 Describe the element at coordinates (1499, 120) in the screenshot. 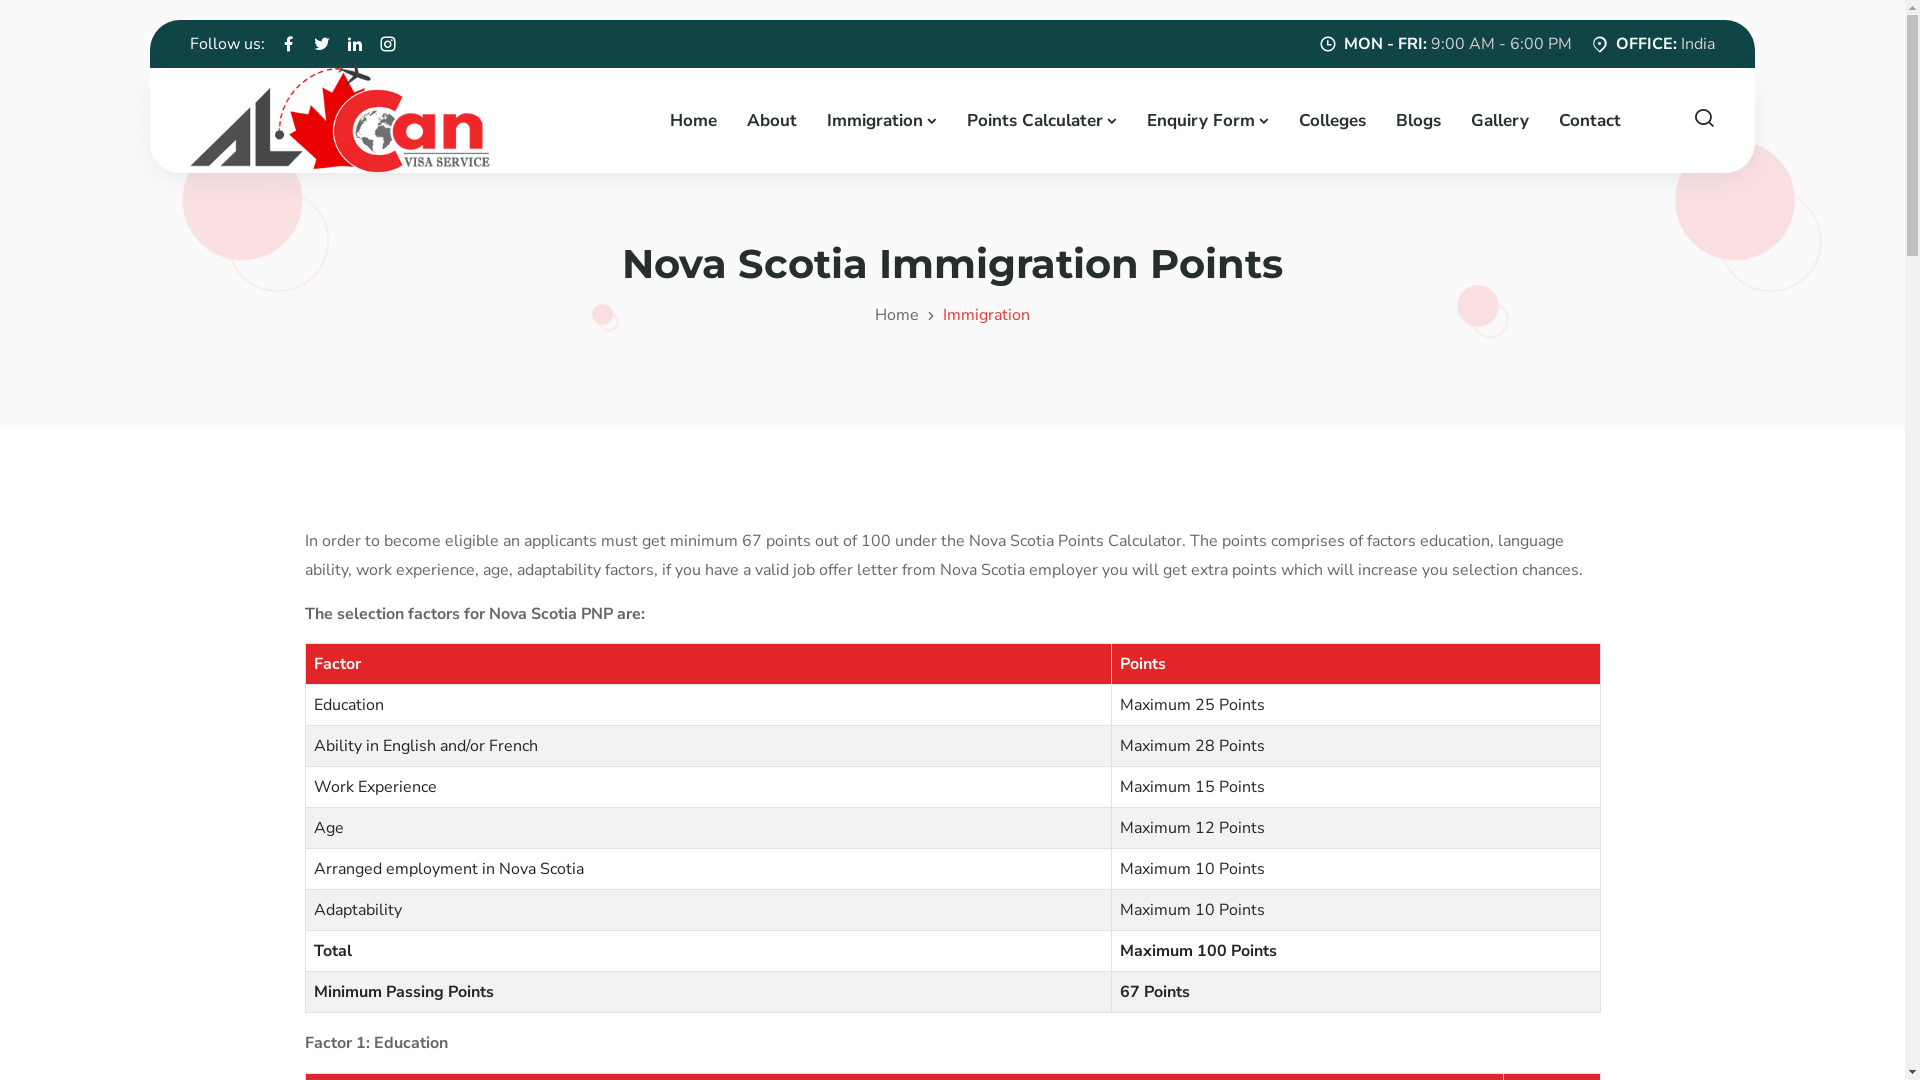

I see `Gallery` at that location.